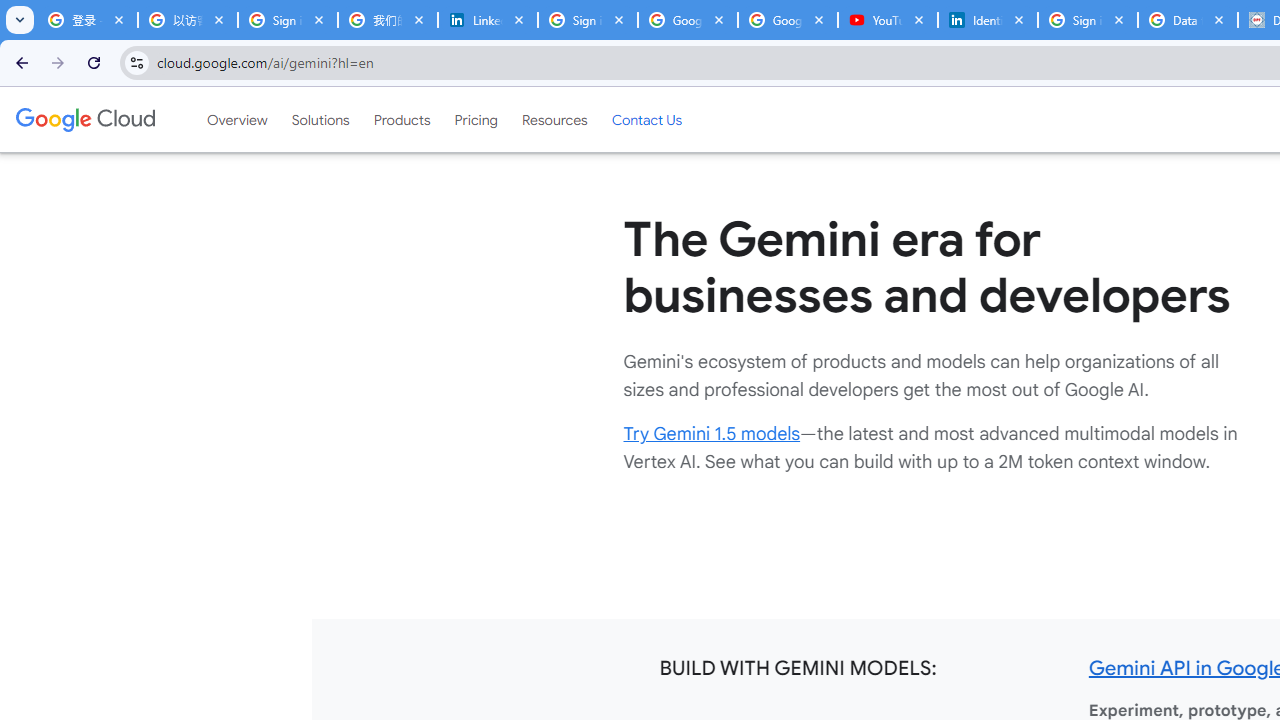  What do you see at coordinates (84, 119) in the screenshot?
I see `Google Cloud` at bounding box center [84, 119].